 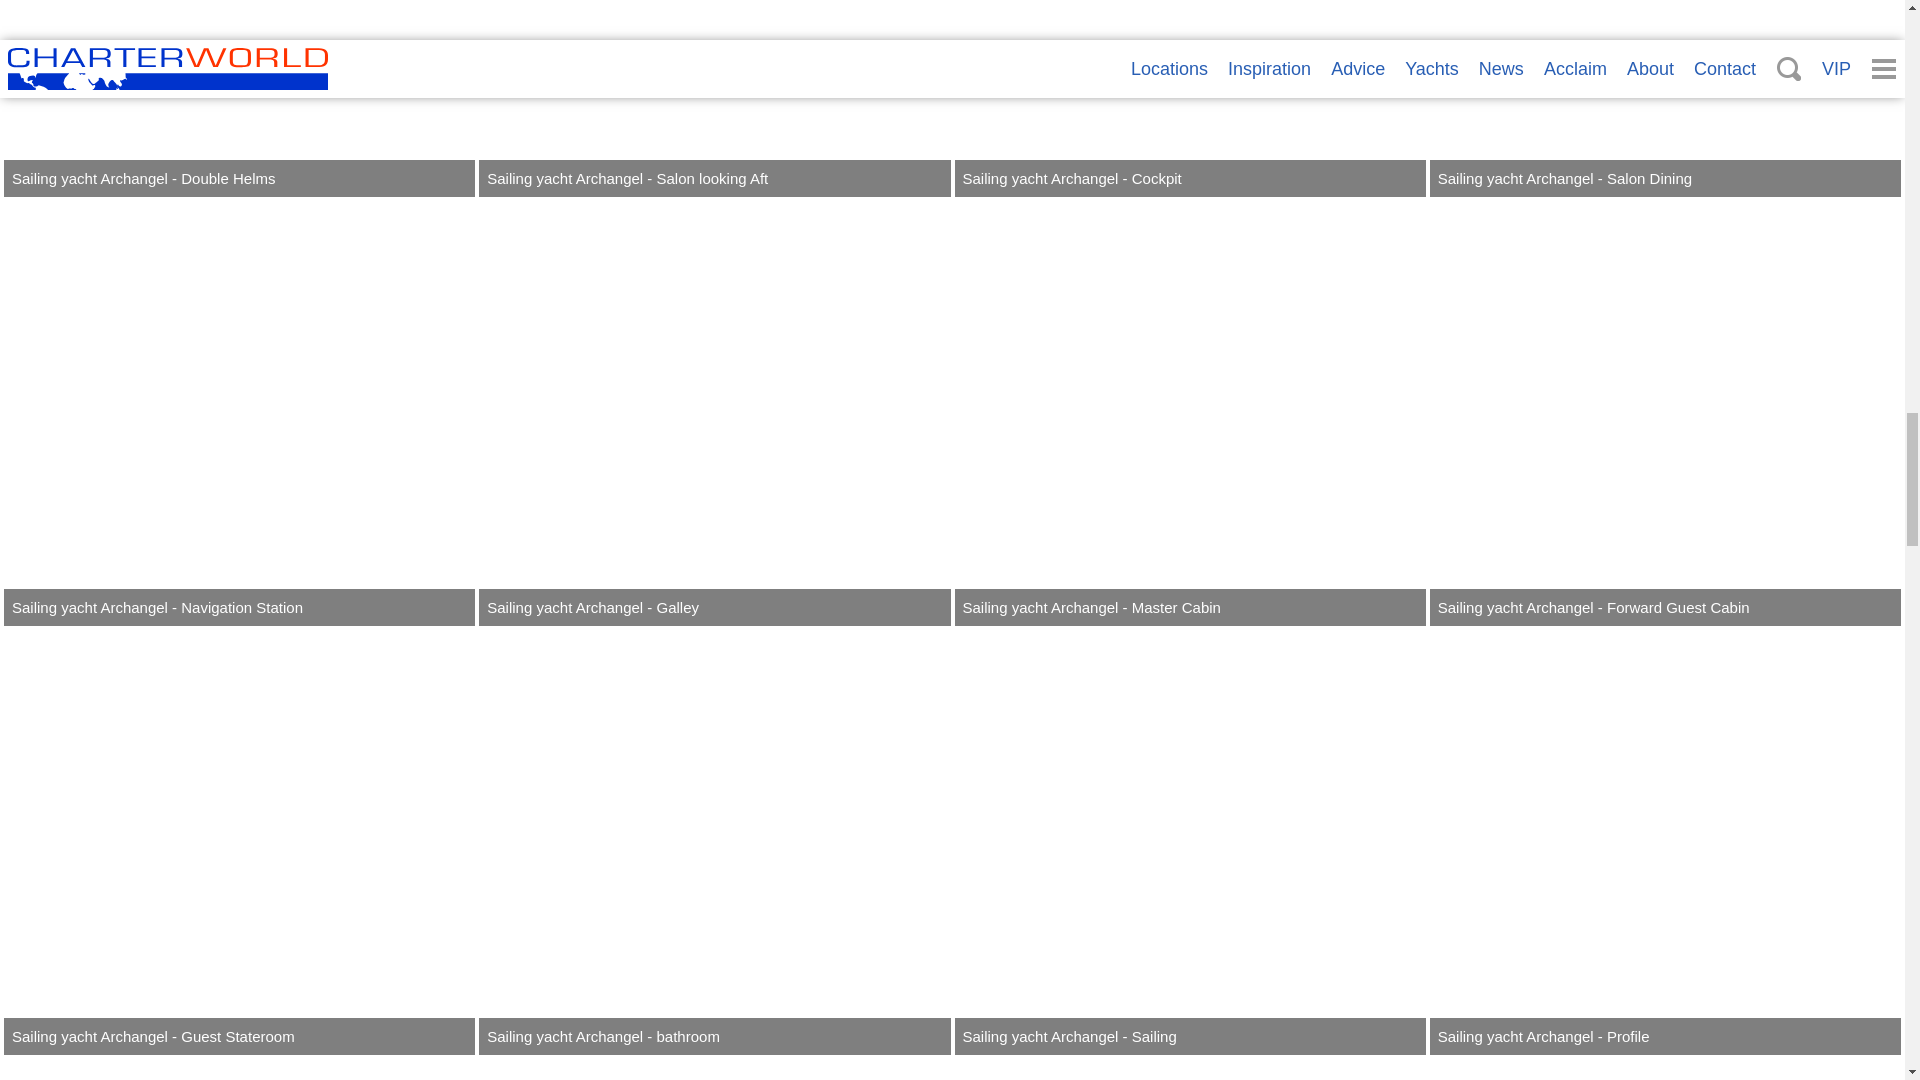 What do you see at coordinates (238, 1070) in the screenshot?
I see `Sailing yacht Archangel -  Cruising` at bounding box center [238, 1070].